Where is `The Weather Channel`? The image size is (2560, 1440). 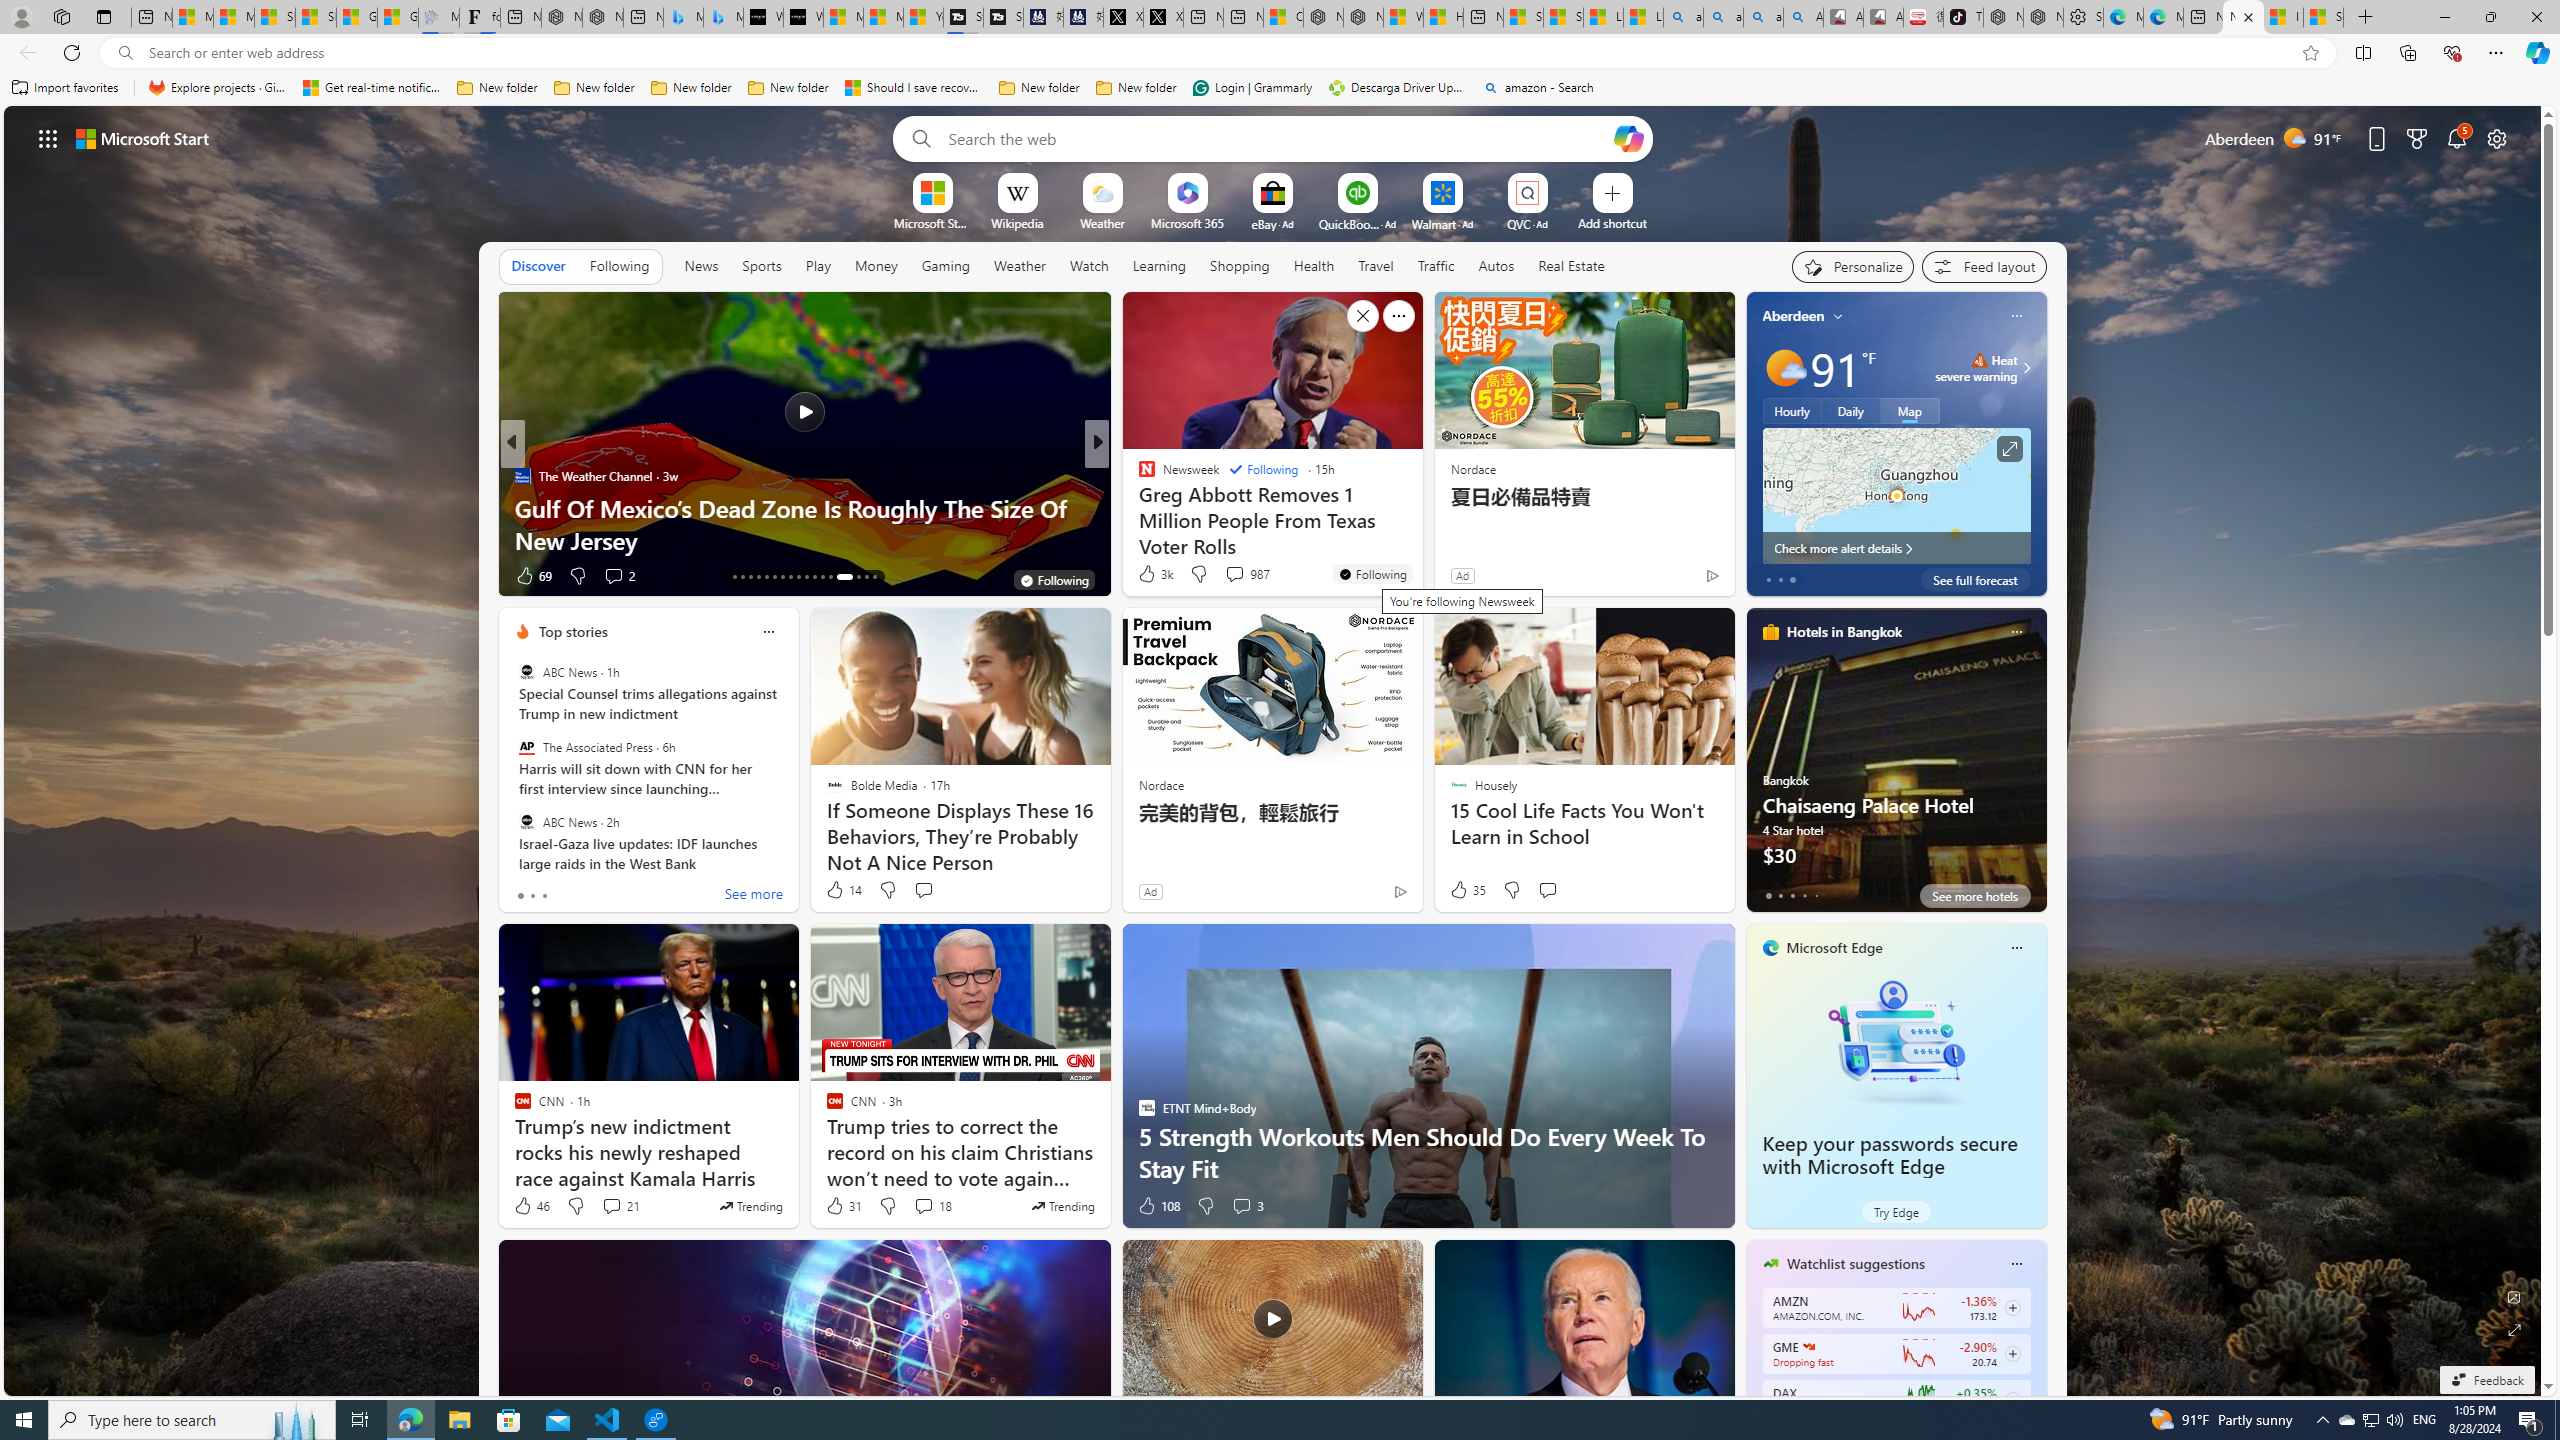 The Weather Channel is located at coordinates (522, 476).